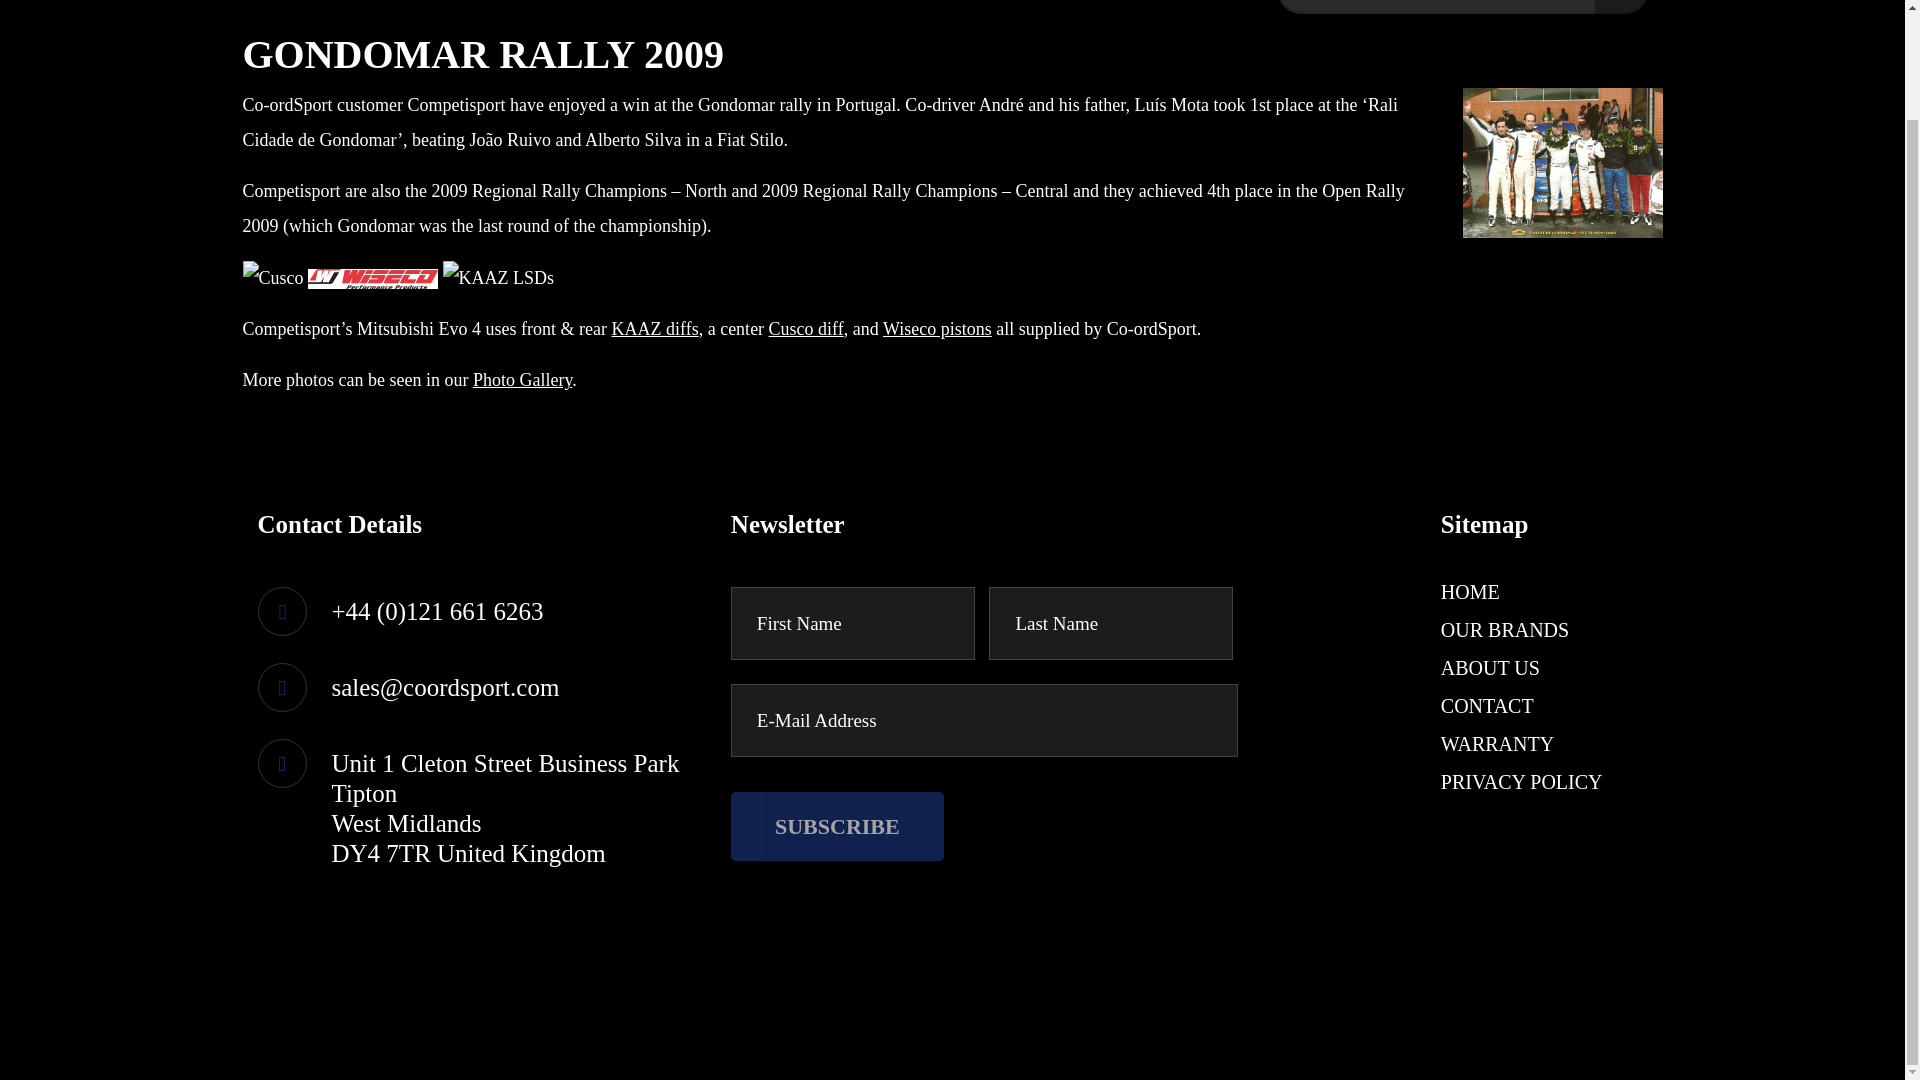  I want to click on KAAZ diffs, so click(654, 328).